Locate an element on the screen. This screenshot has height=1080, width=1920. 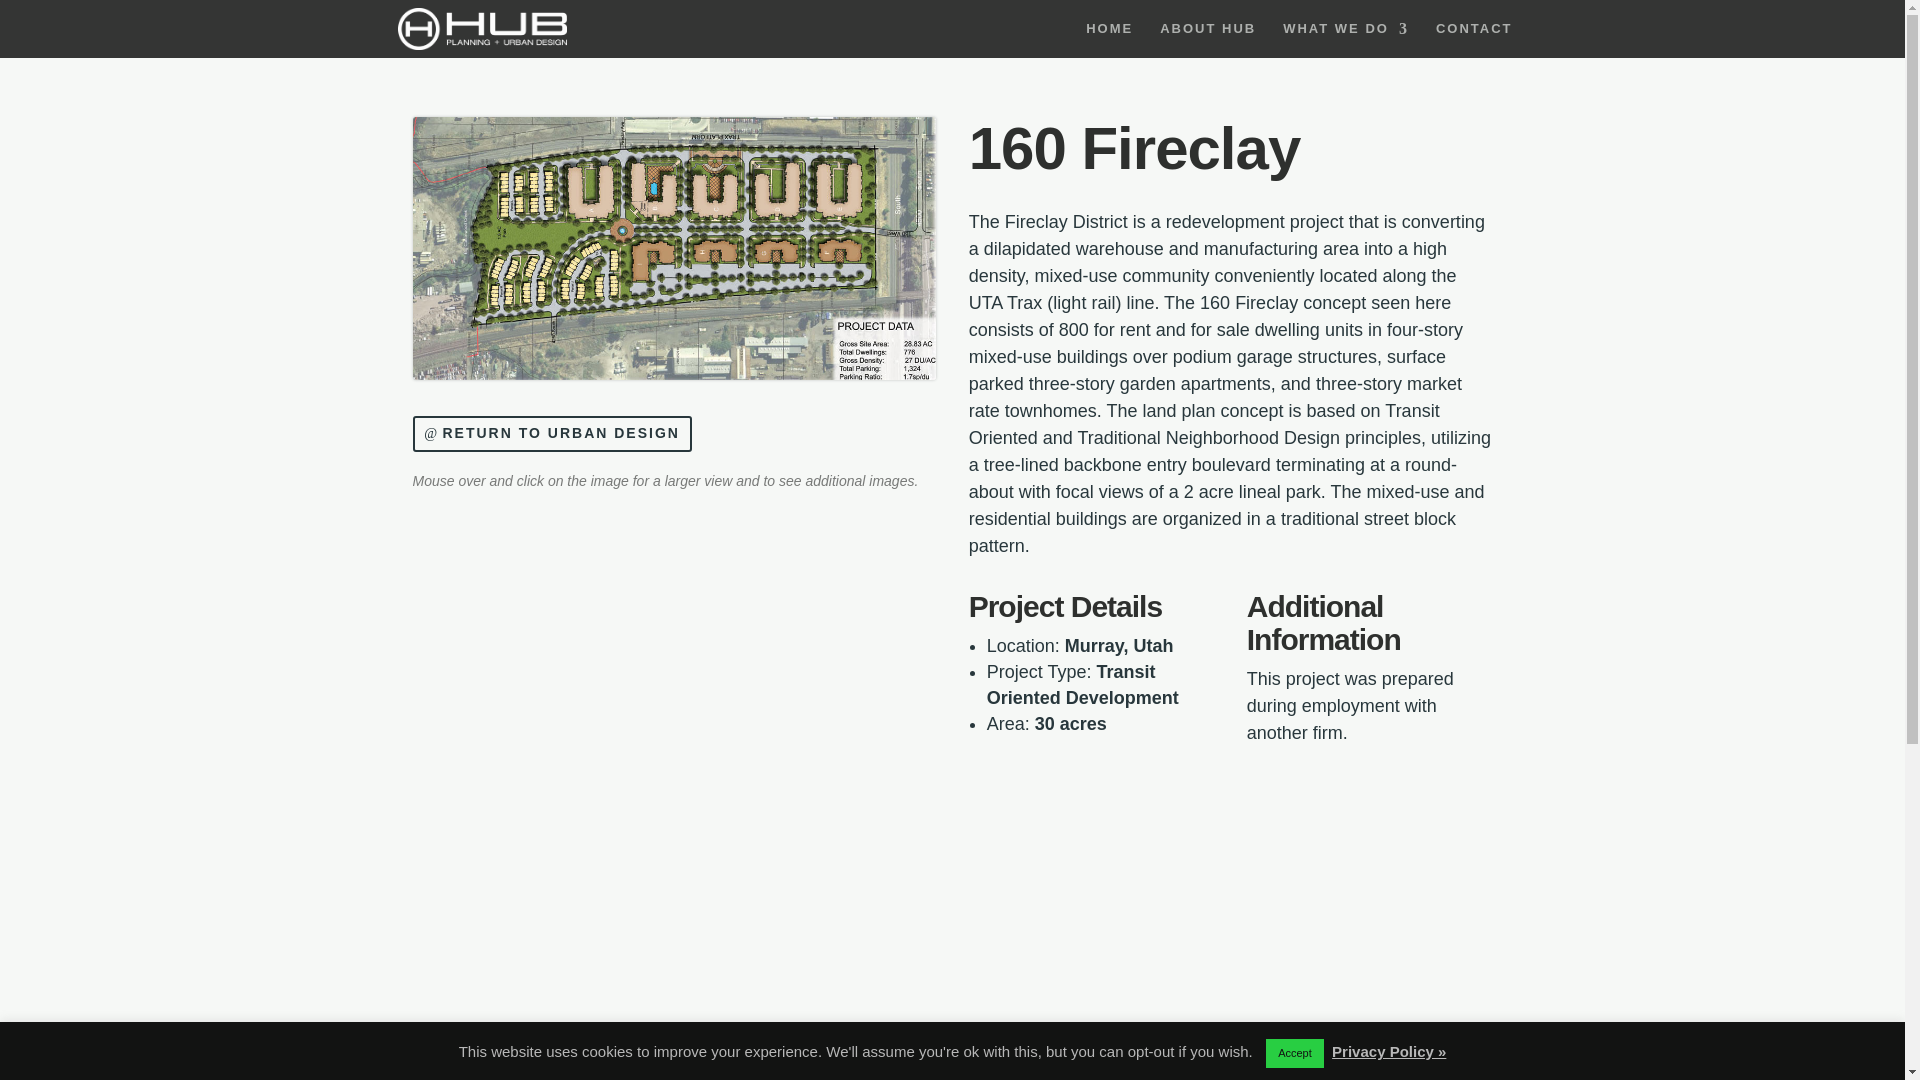
WHAT WE DO is located at coordinates (1346, 40).